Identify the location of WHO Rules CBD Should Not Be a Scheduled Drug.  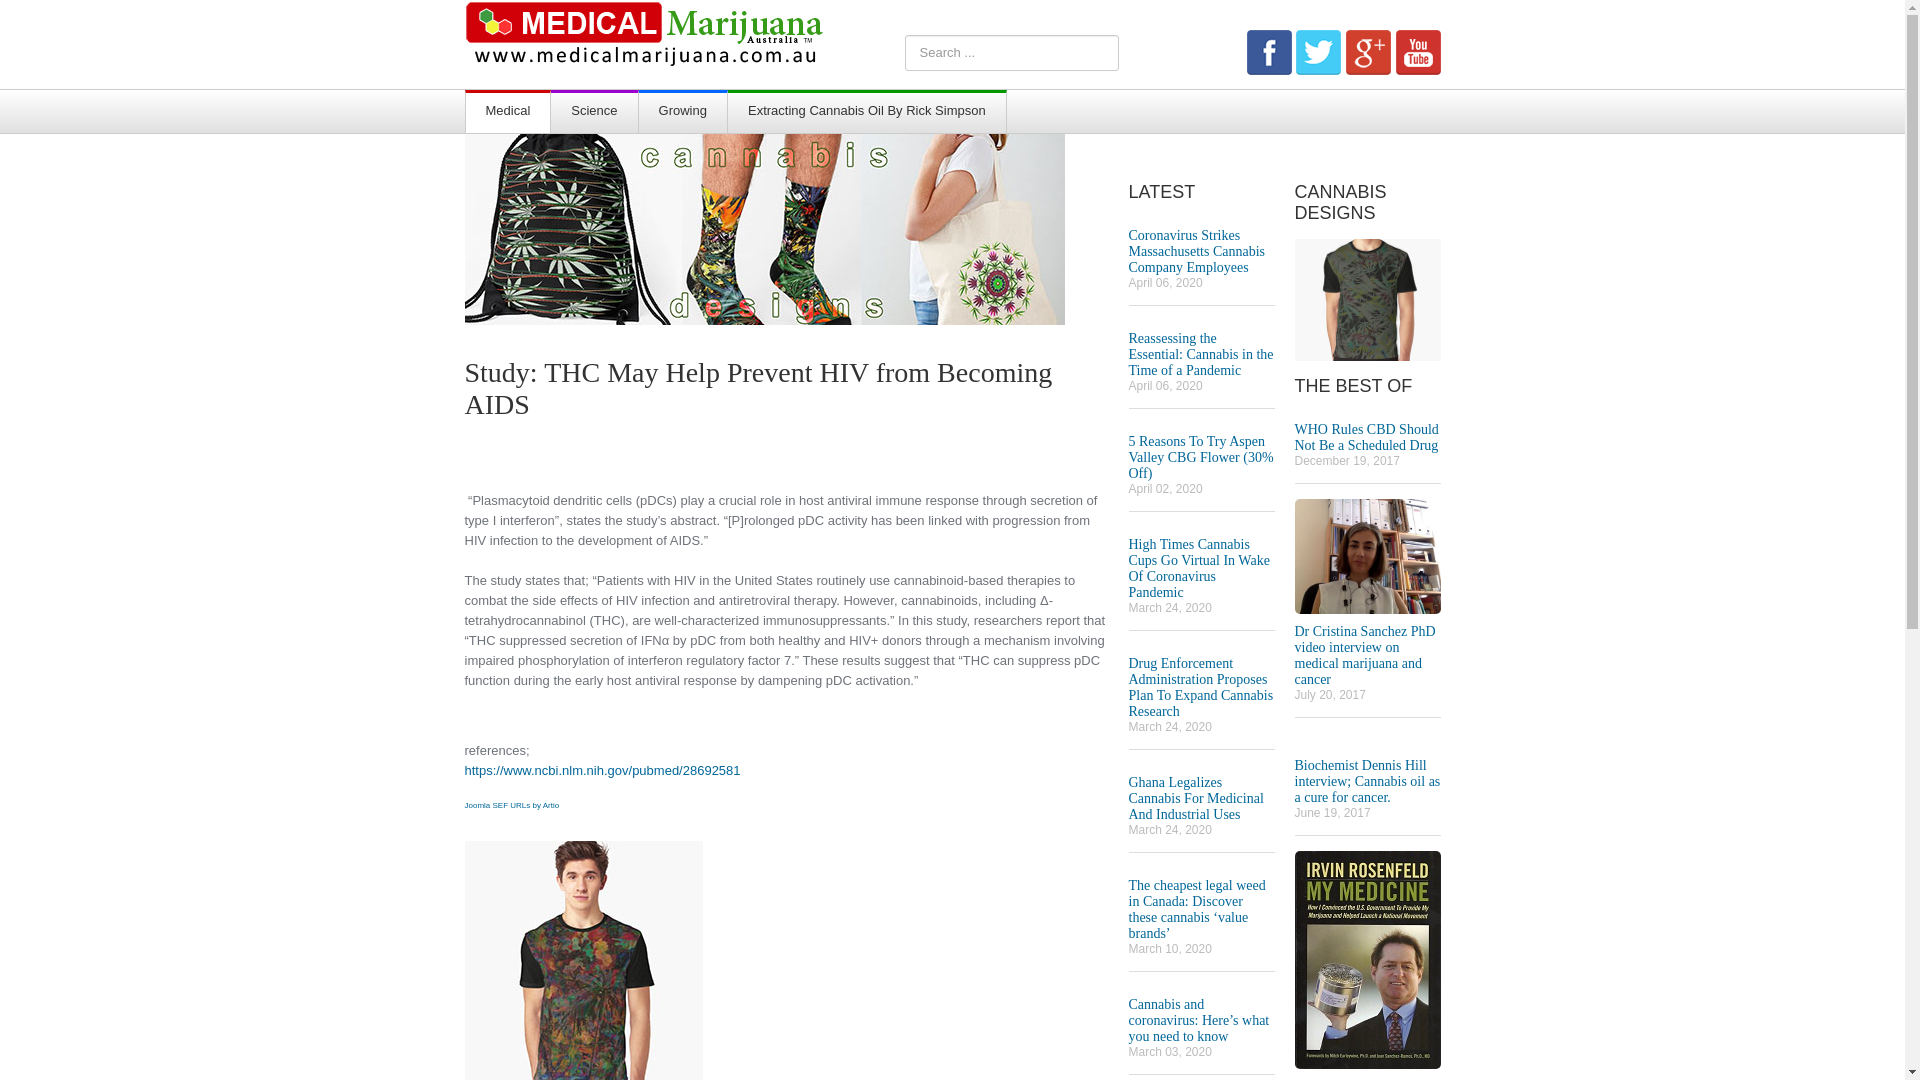
(1366, 438).